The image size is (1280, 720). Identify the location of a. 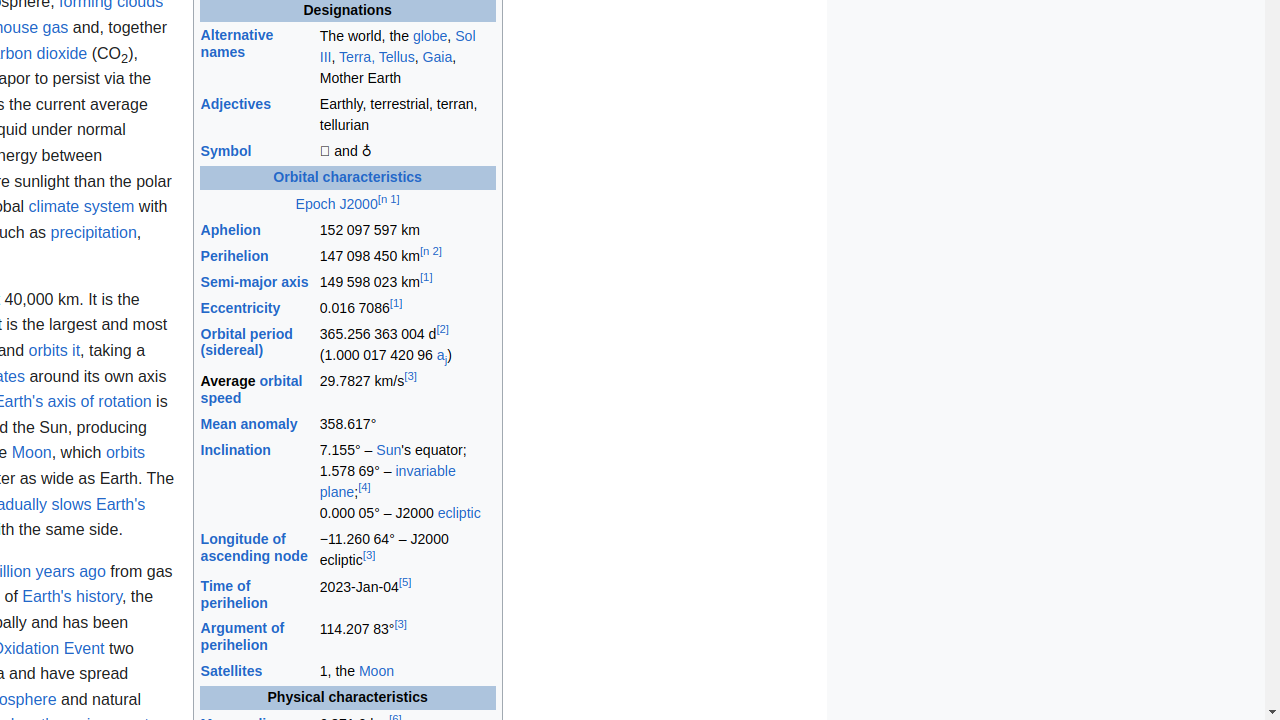
(440, 356).